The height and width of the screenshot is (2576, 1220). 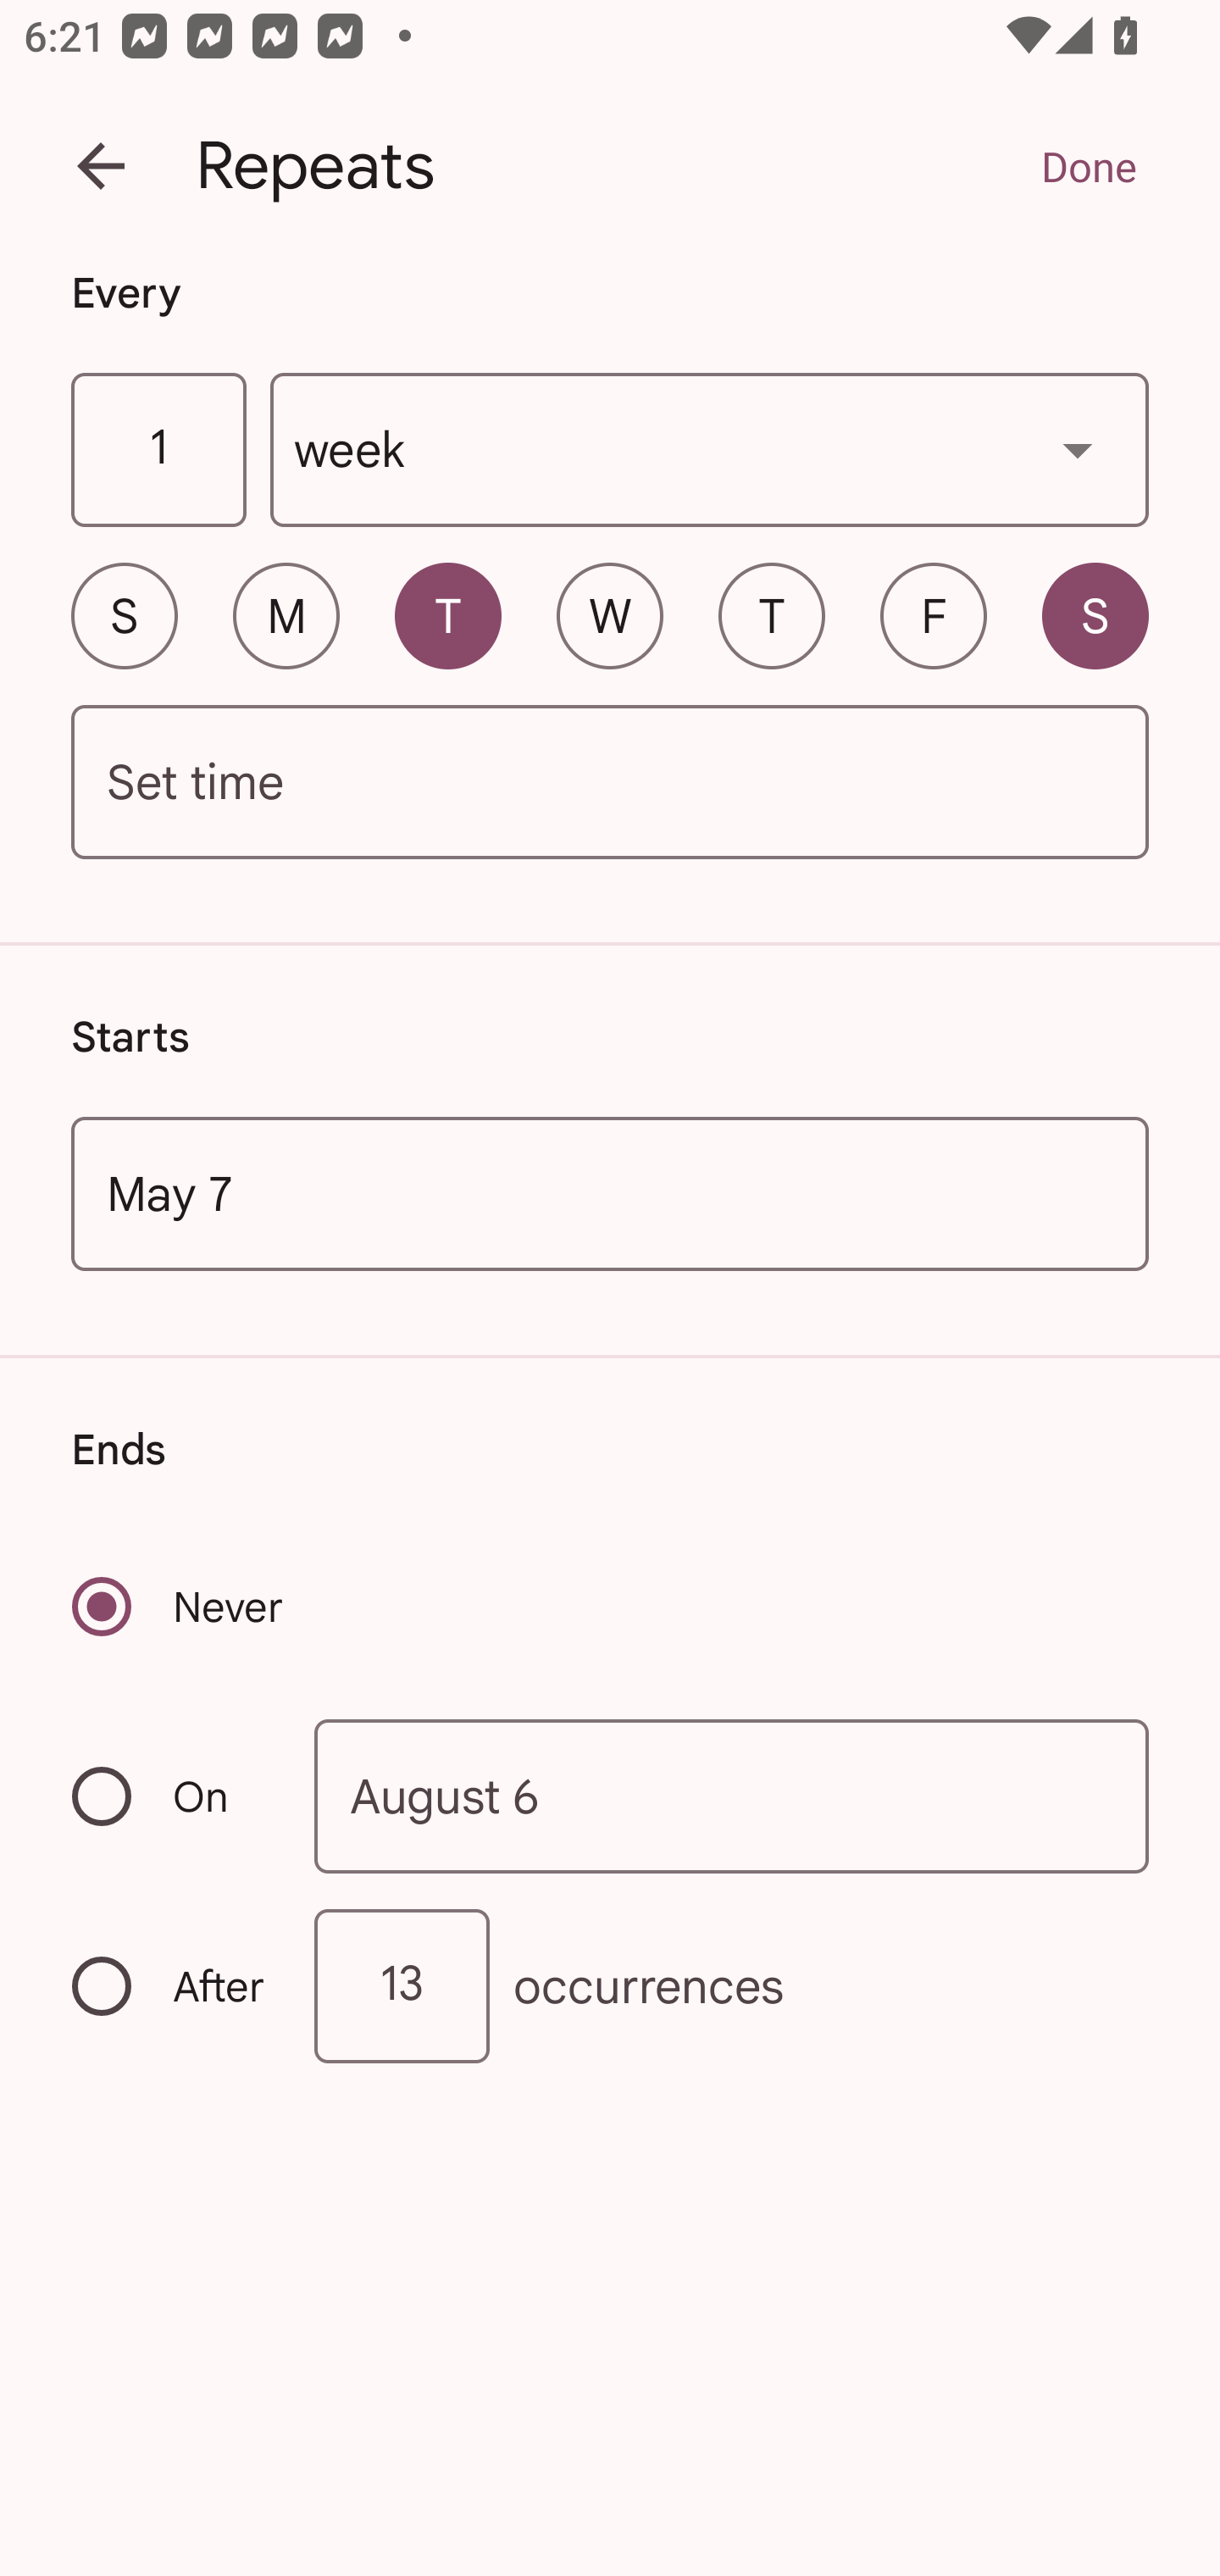 I want to click on S Sunday, so click(x=124, y=615).